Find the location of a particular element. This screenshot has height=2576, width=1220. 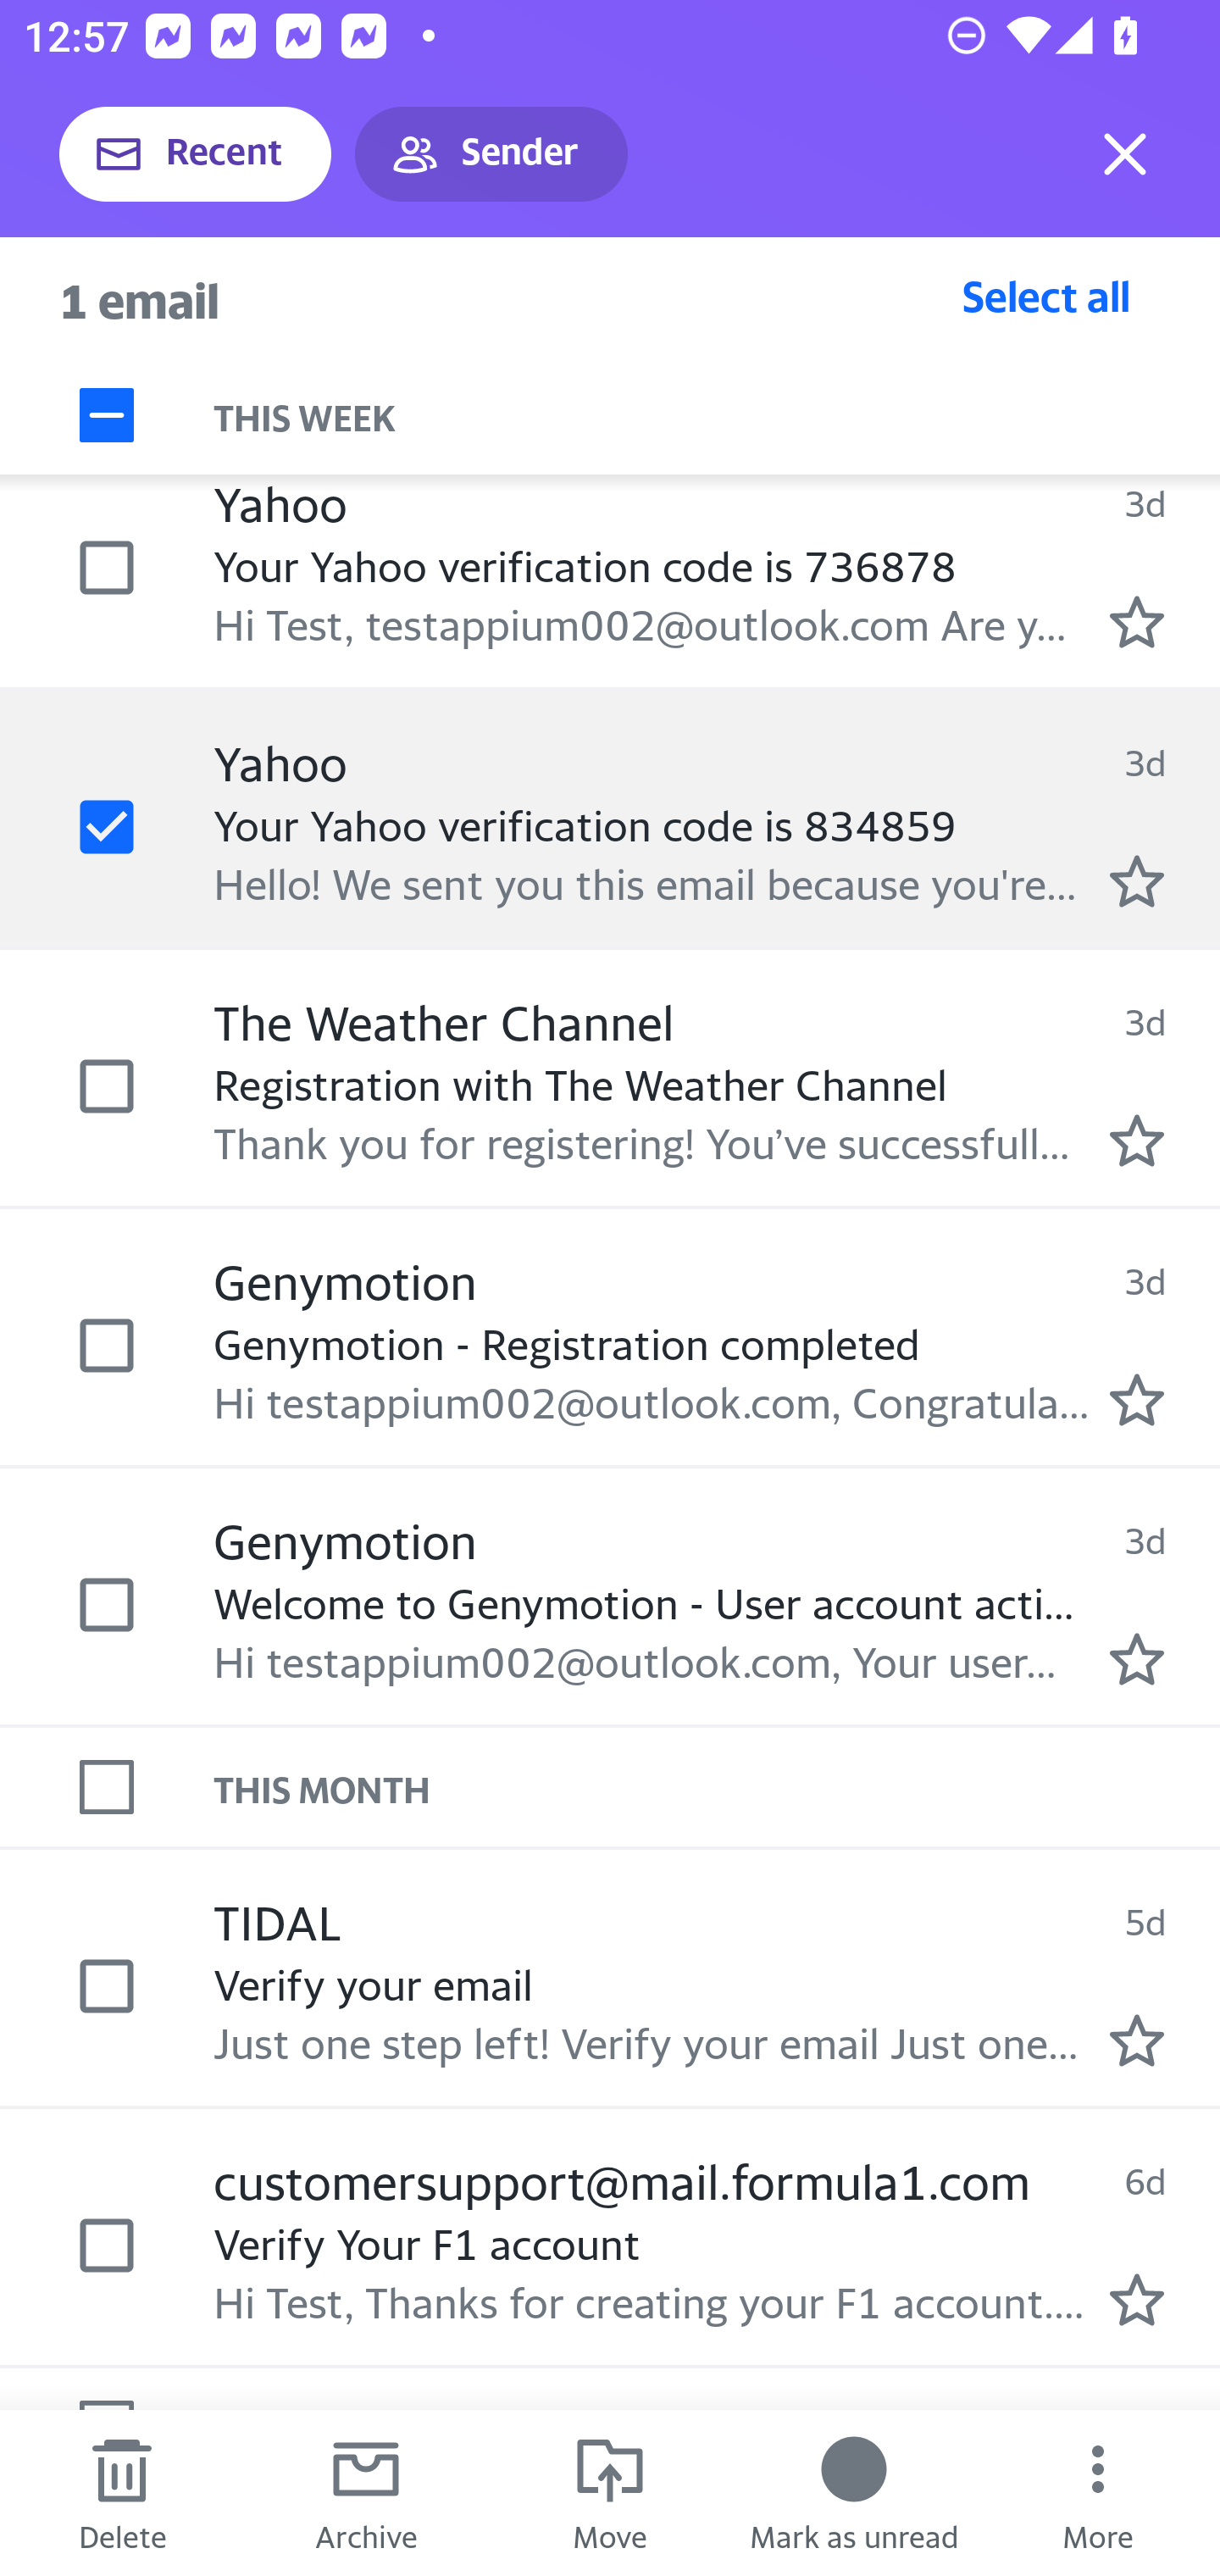

Mark as starred. is located at coordinates (1137, 2041).